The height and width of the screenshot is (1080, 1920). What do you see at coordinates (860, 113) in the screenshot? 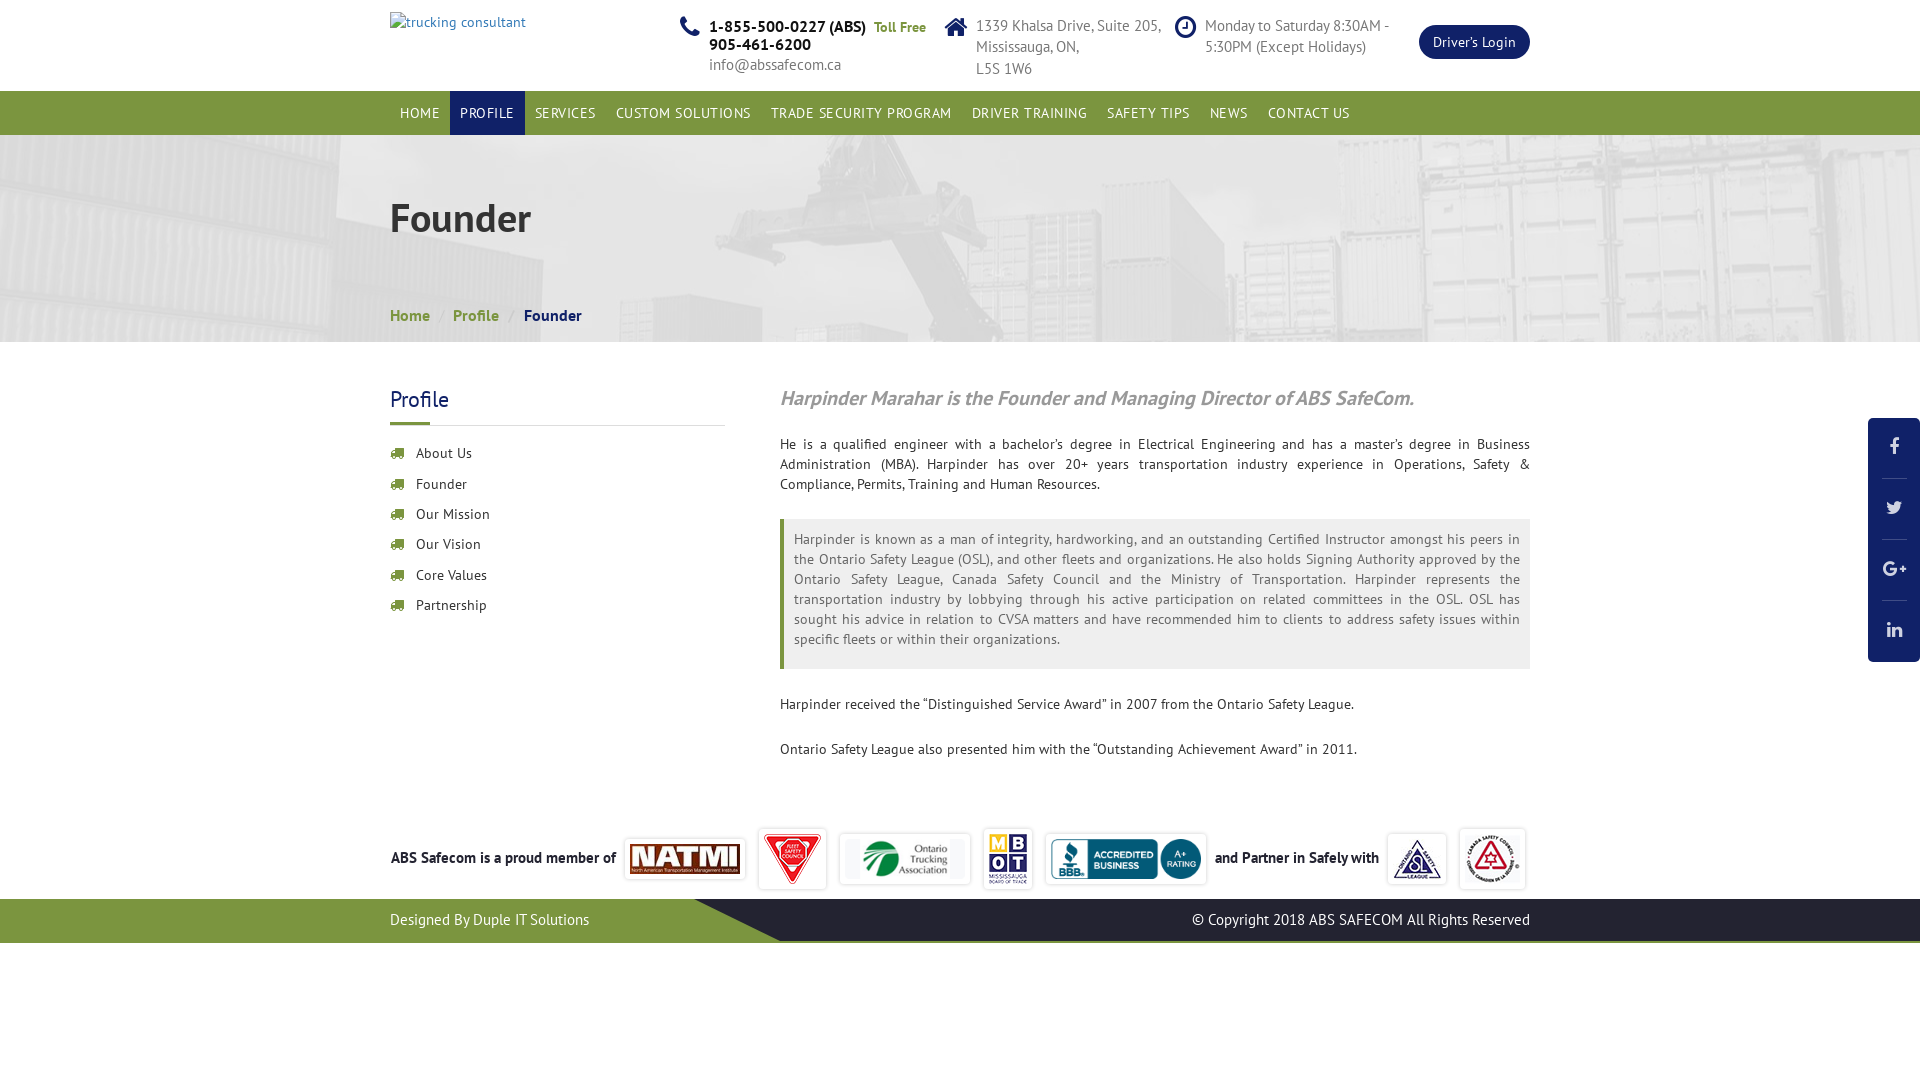
I see `TRADE SECURITY PROGRAM` at bounding box center [860, 113].